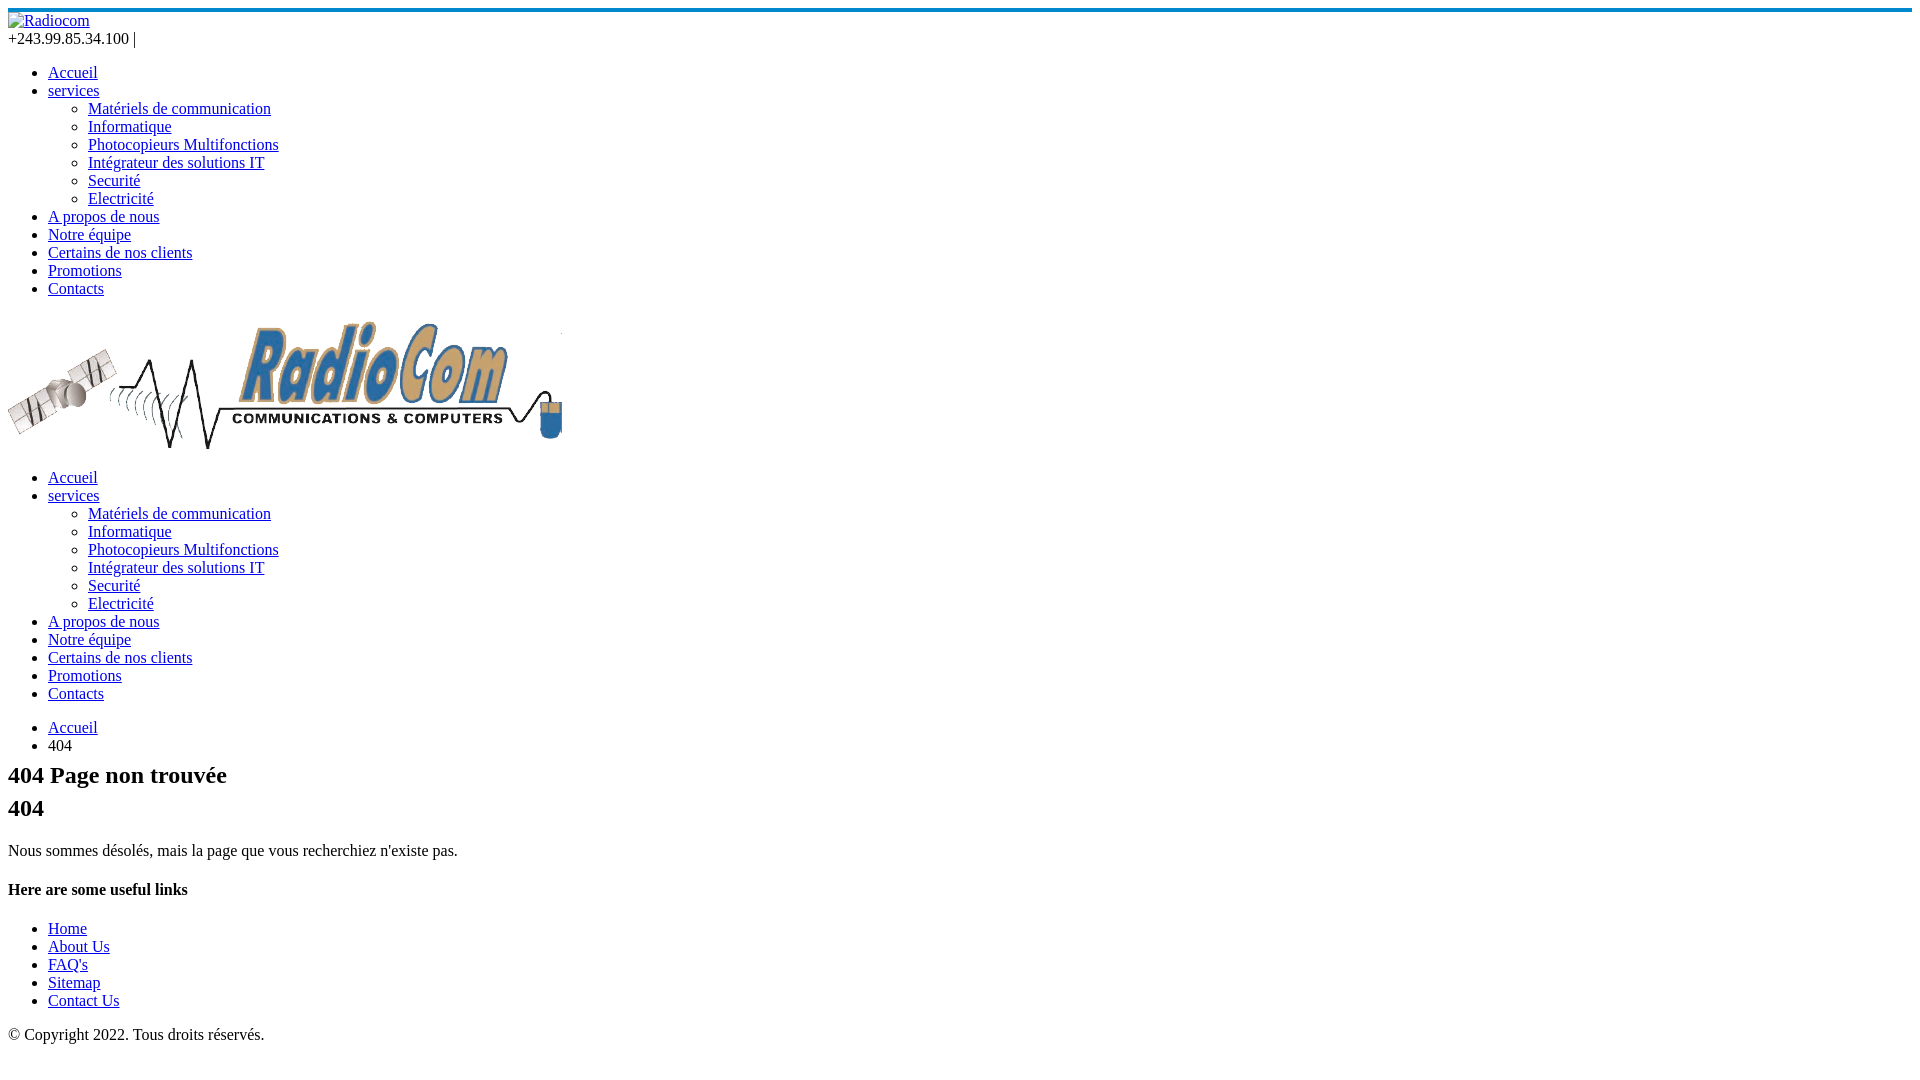 The height and width of the screenshot is (1080, 1920). What do you see at coordinates (74, 982) in the screenshot?
I see `Sitemap` at bounding box center [74, 982].